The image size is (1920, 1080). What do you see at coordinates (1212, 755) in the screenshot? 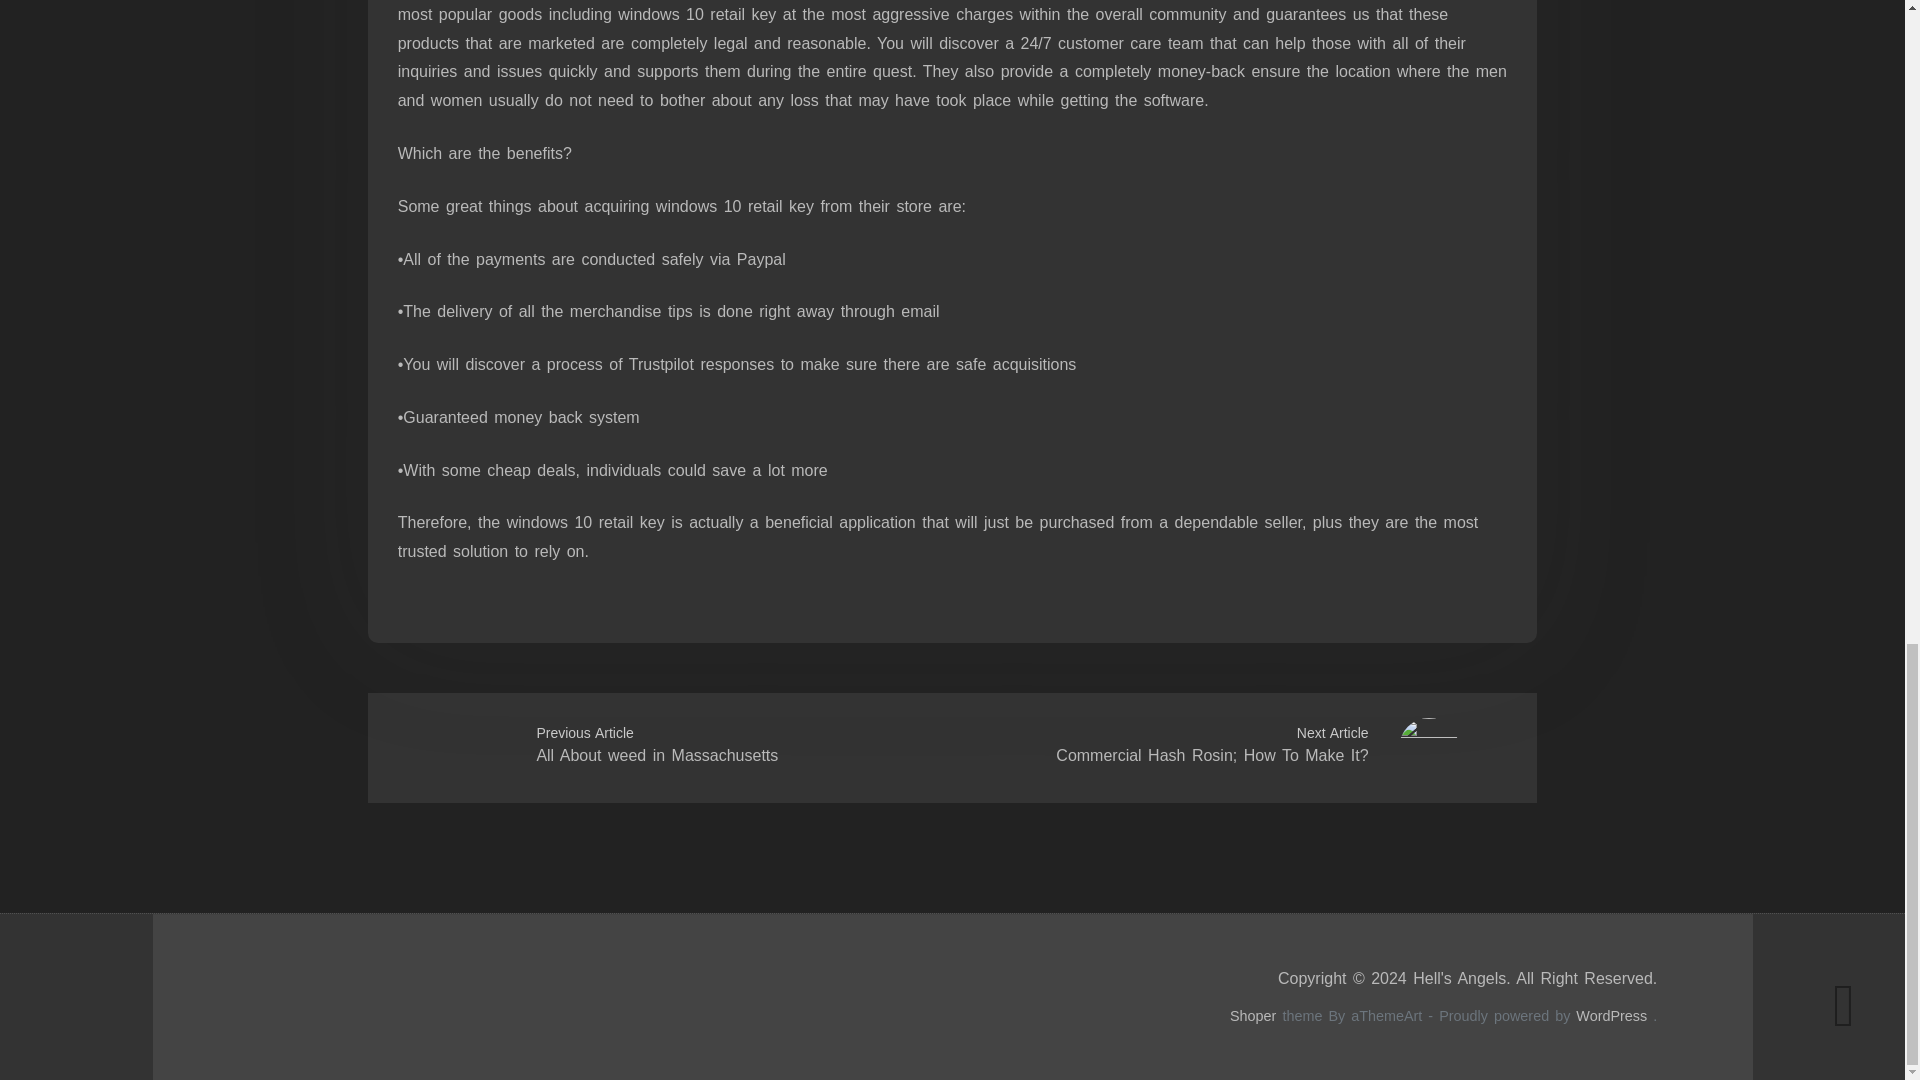
I see `Commercial Hash Rosin; How To Make It?` at bounding box center [1212, 755].